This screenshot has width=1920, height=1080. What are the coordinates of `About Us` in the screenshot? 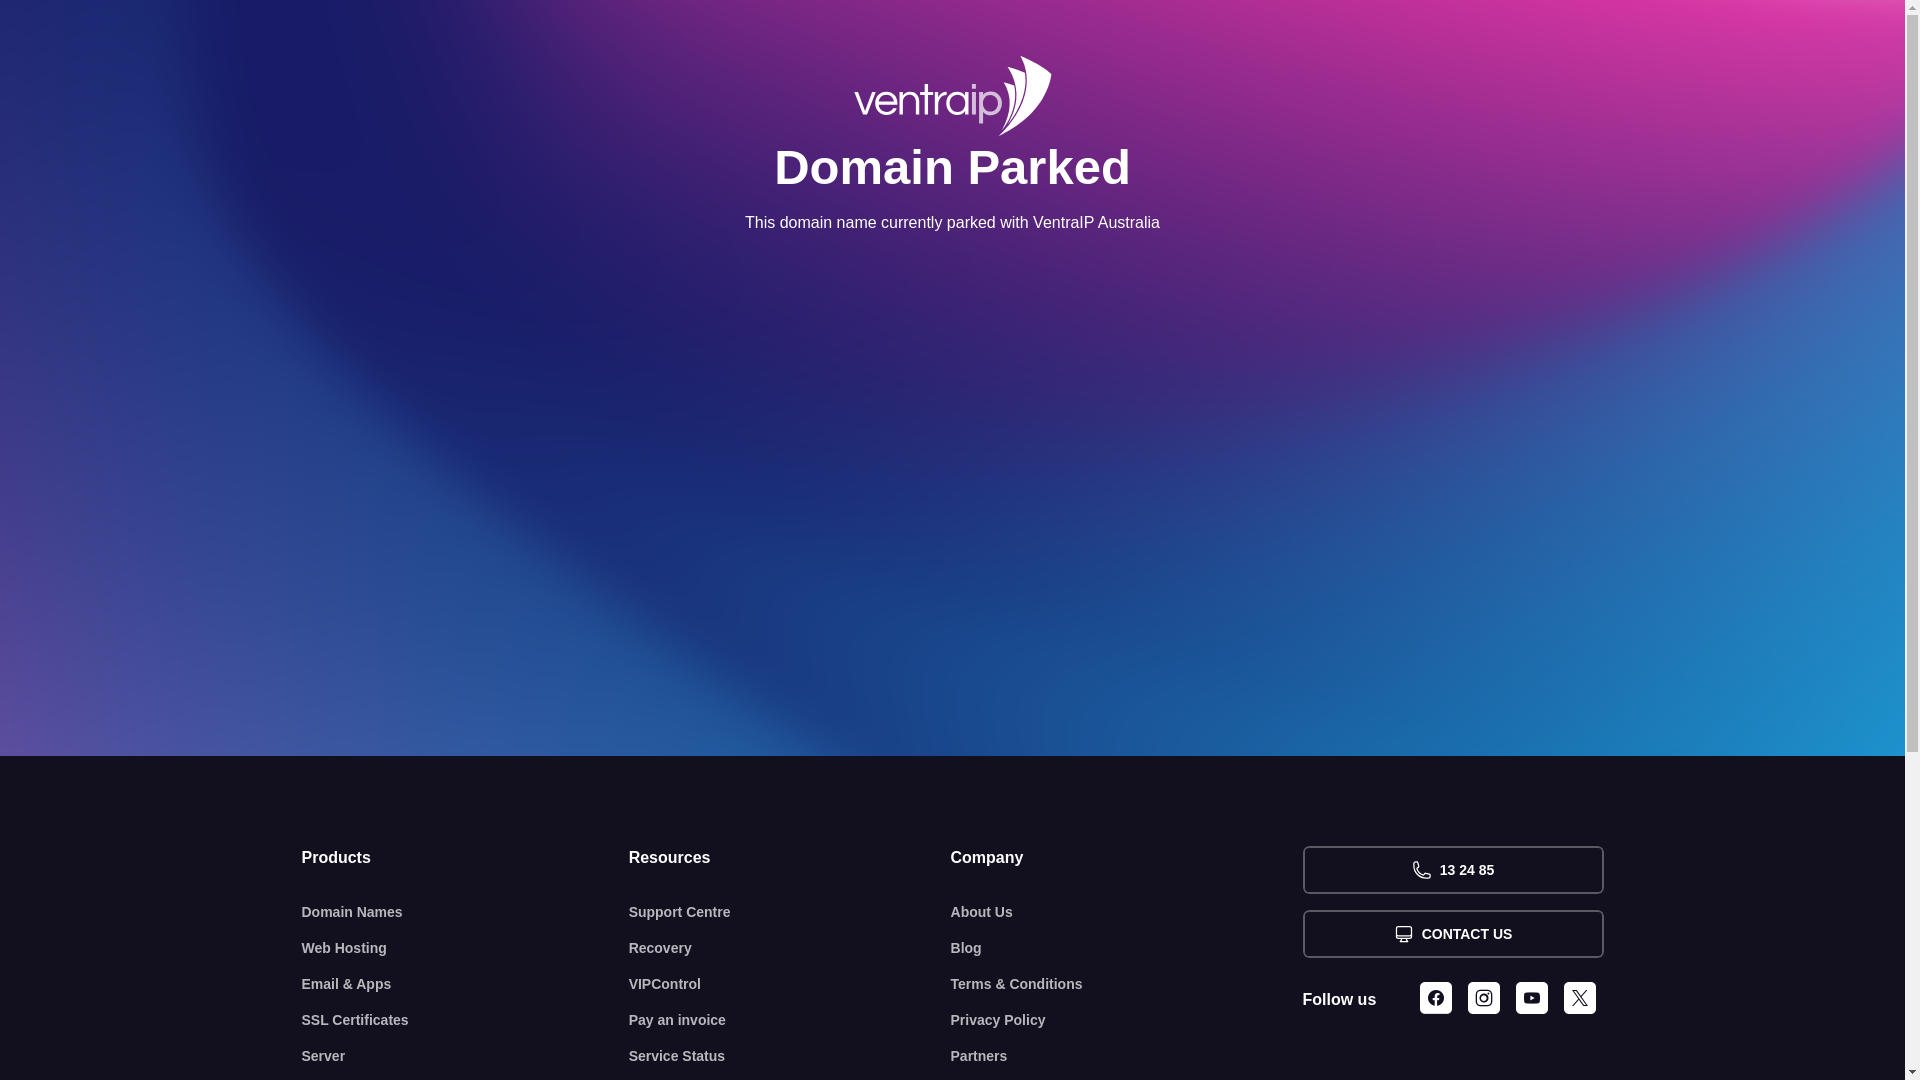 It's located at (1127, 912).